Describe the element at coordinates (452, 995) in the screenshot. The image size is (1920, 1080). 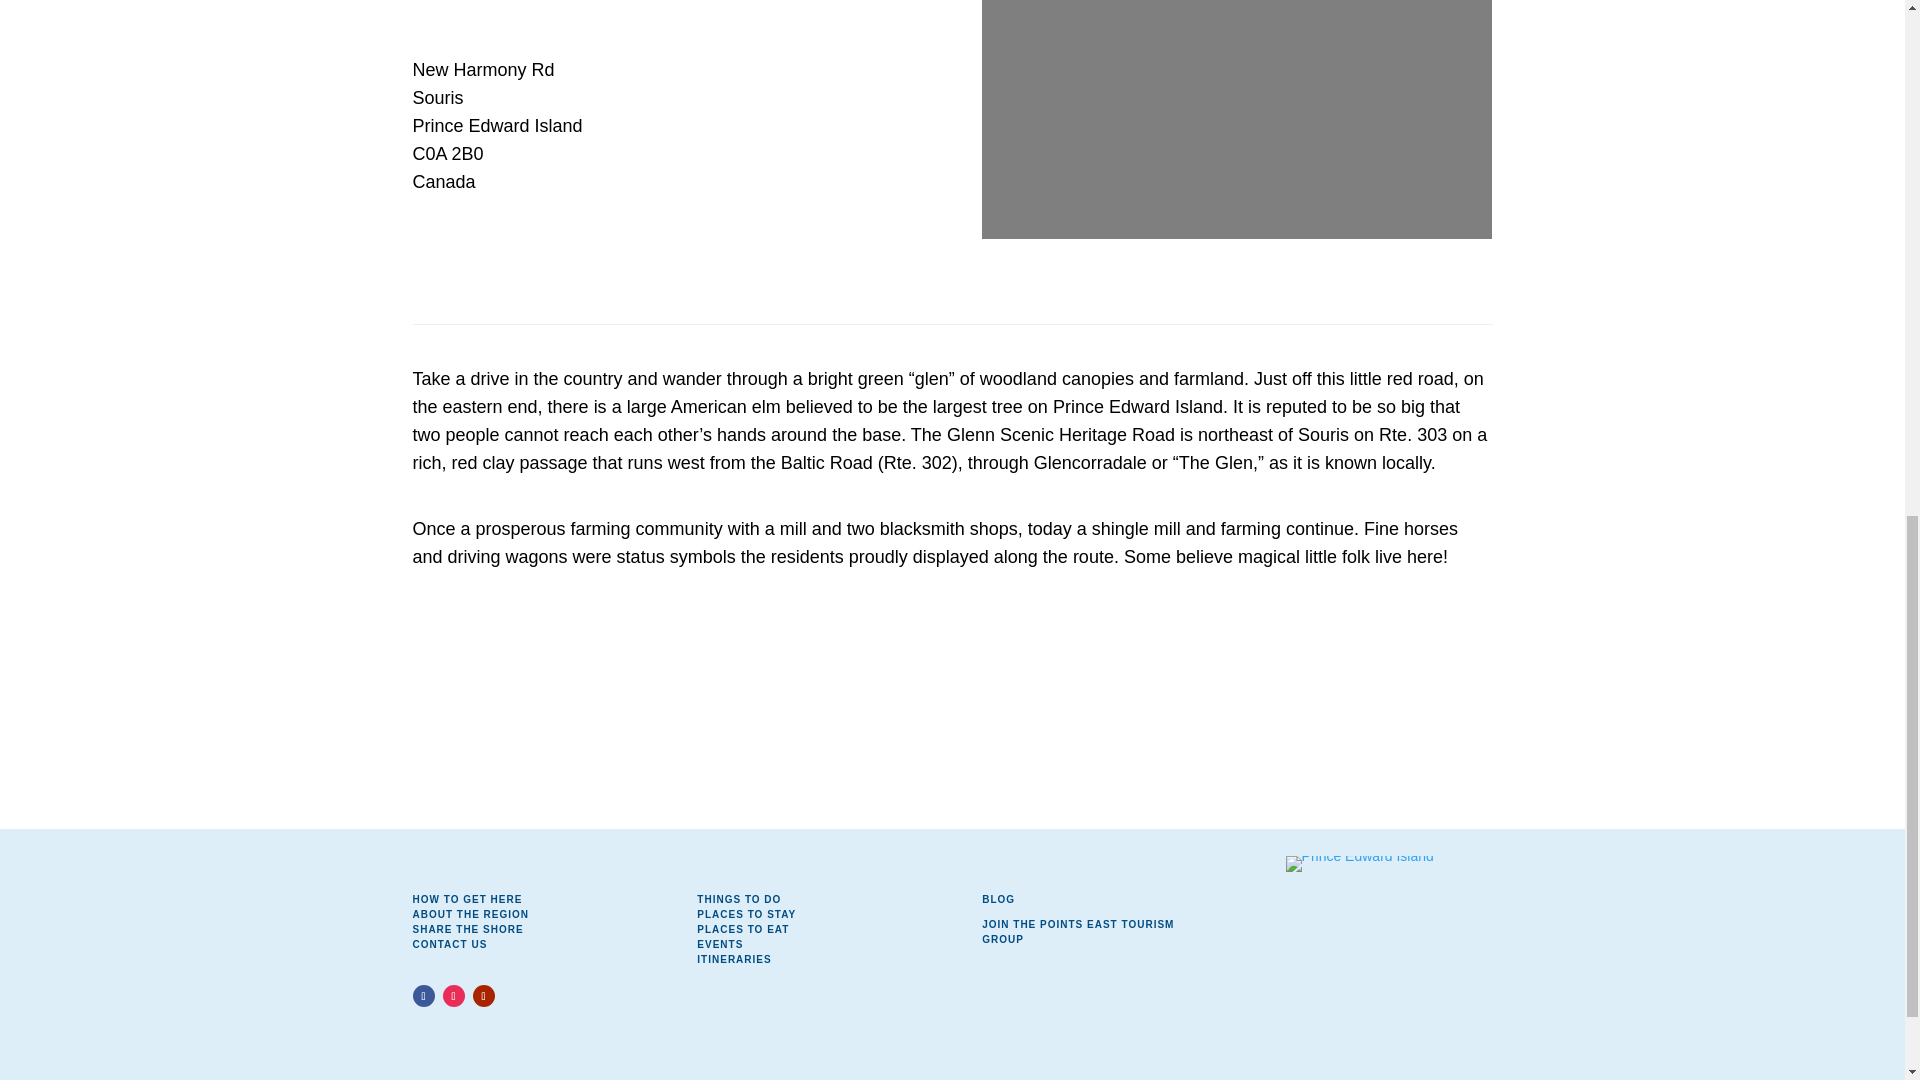
I see `Follow on Instagram` at that location.